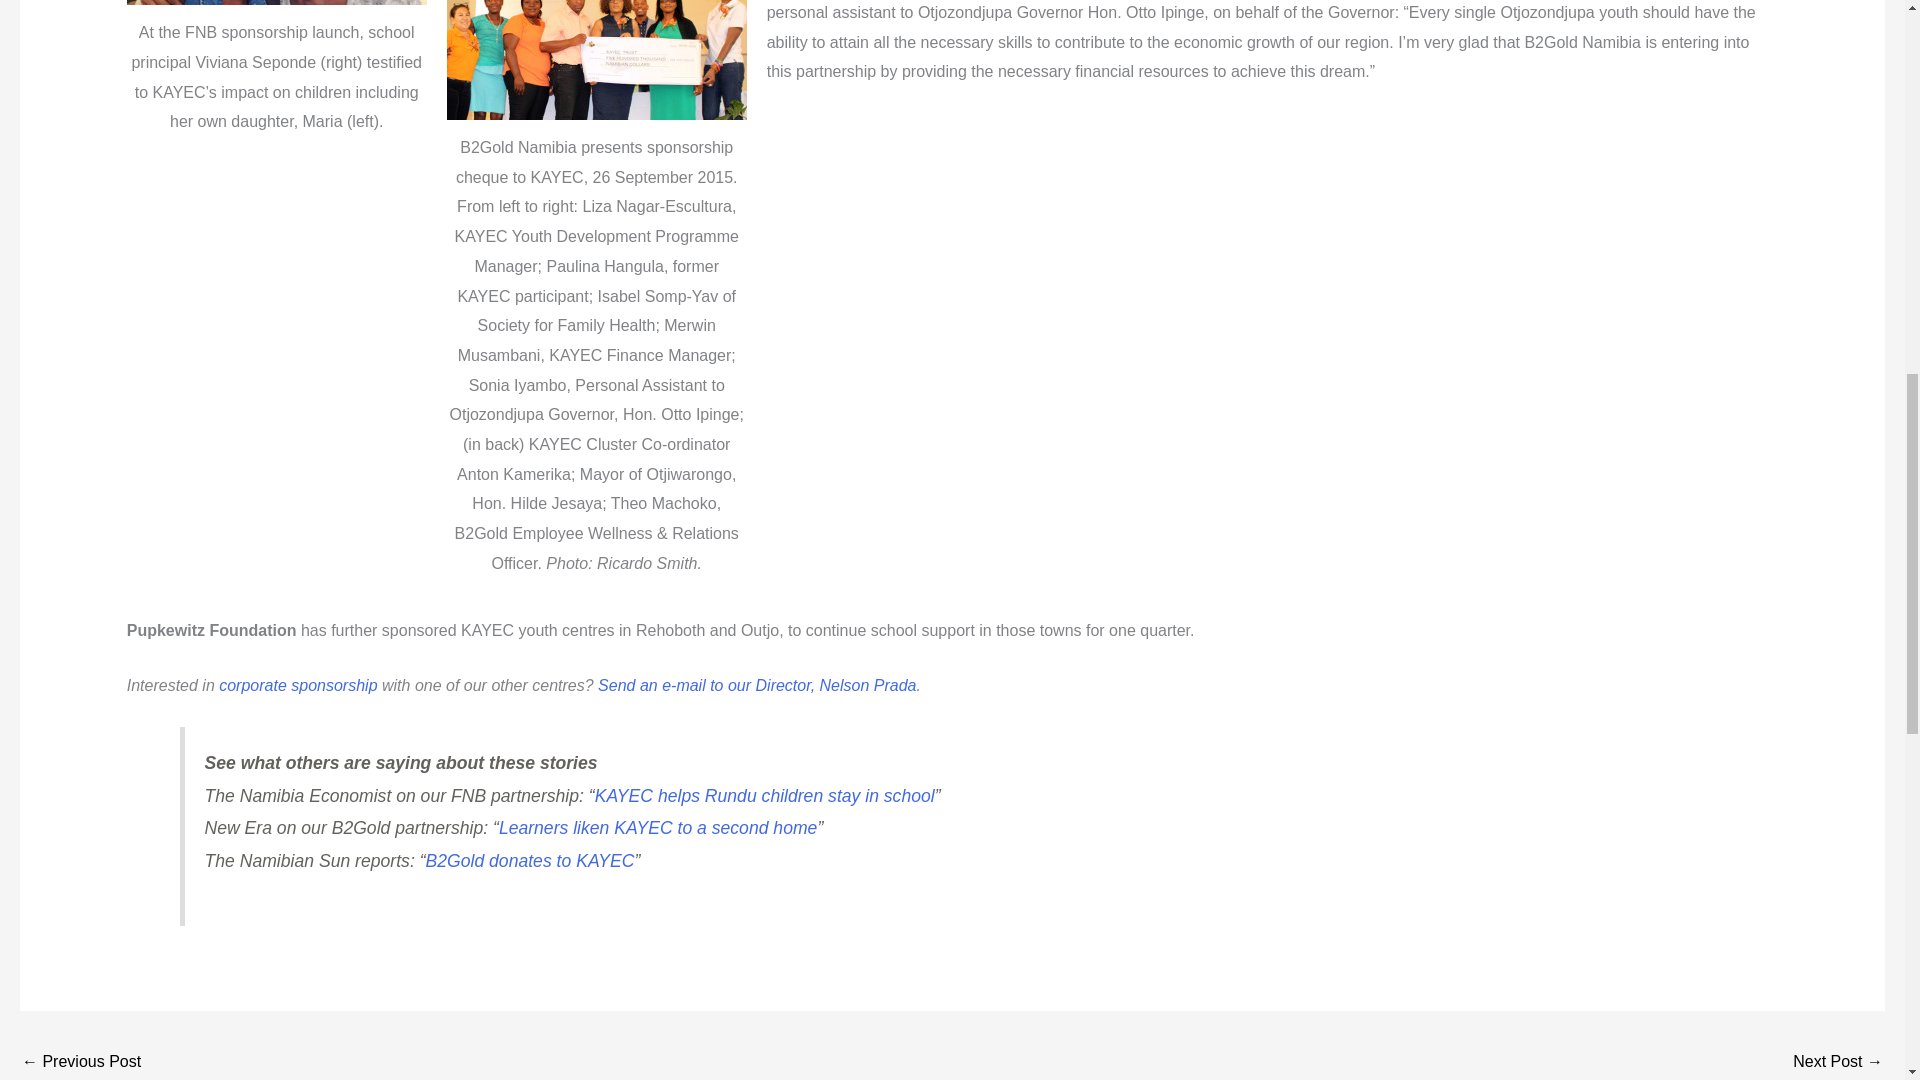  Describe the element at coordinates (530, 860) in the screenshot. I see `B2Gold donates to KAYEC` at that location.